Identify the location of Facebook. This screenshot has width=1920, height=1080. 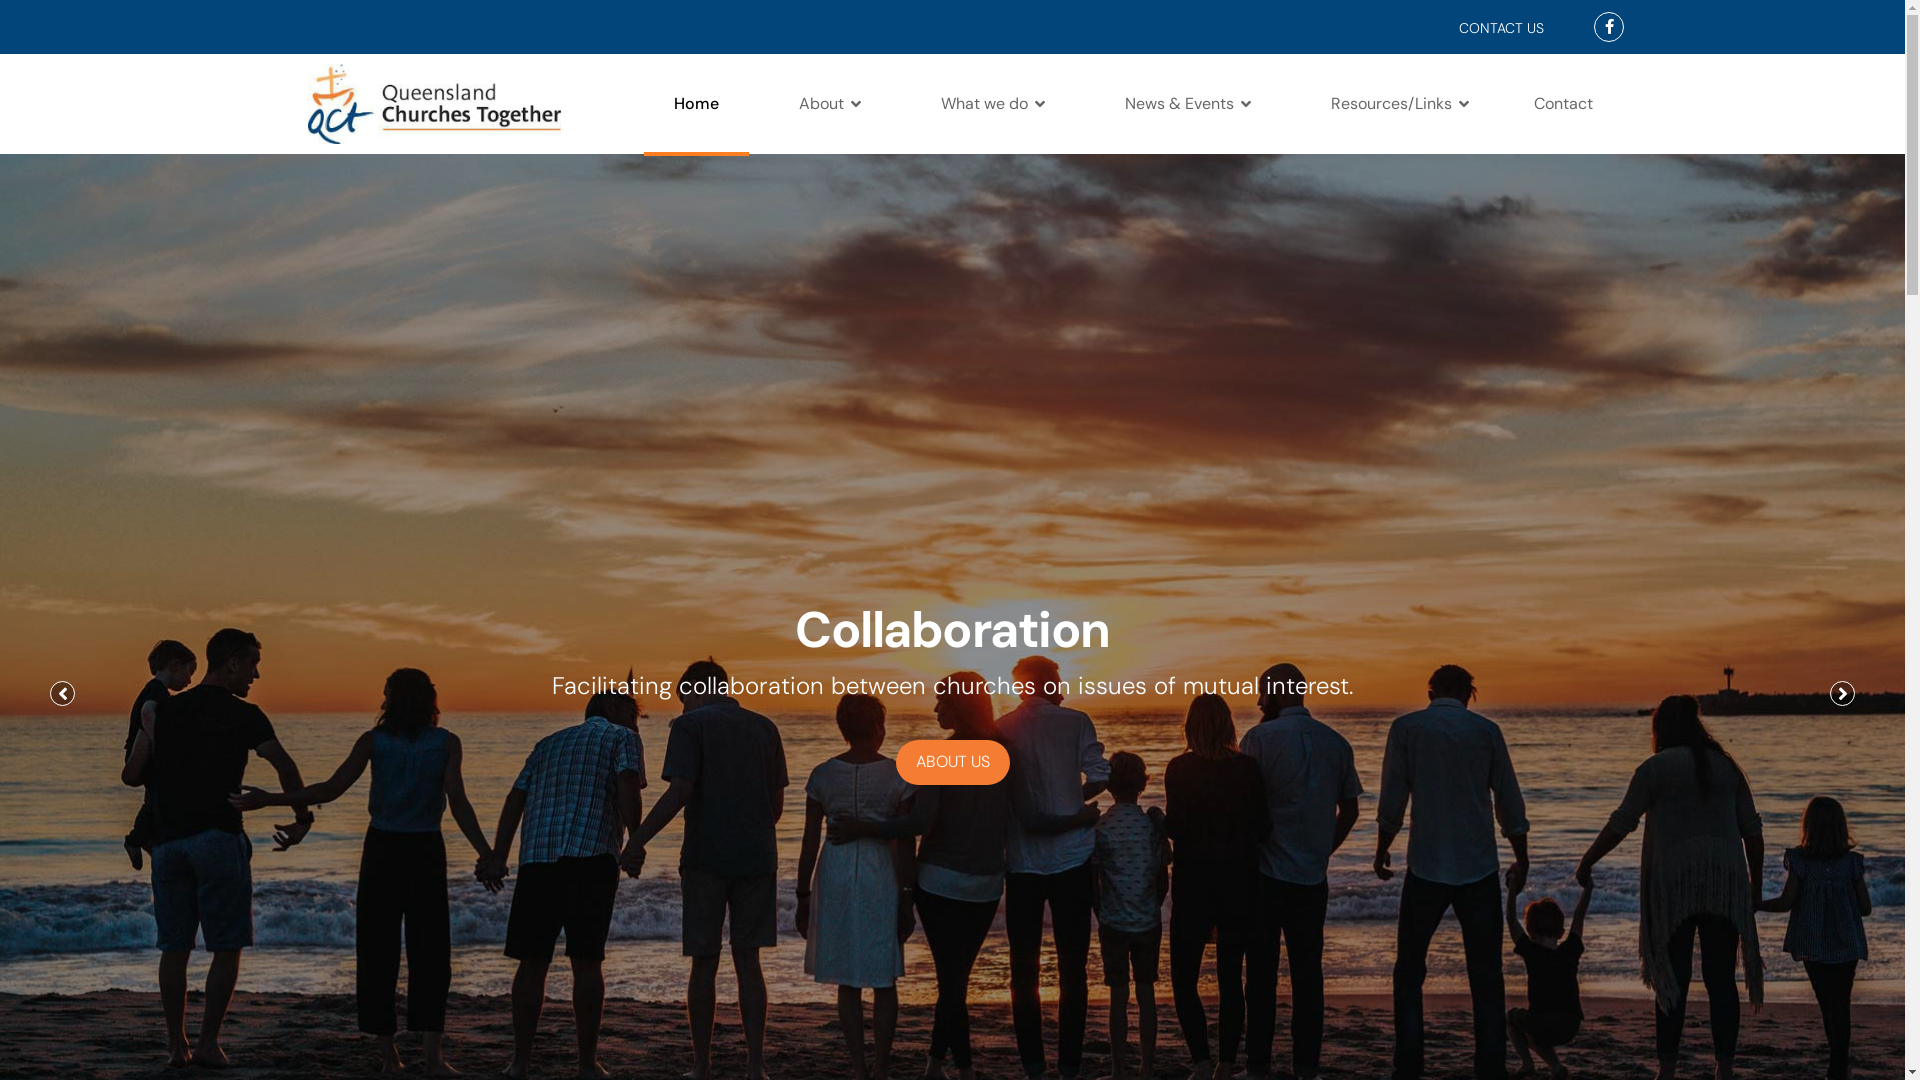
(1610, 26).